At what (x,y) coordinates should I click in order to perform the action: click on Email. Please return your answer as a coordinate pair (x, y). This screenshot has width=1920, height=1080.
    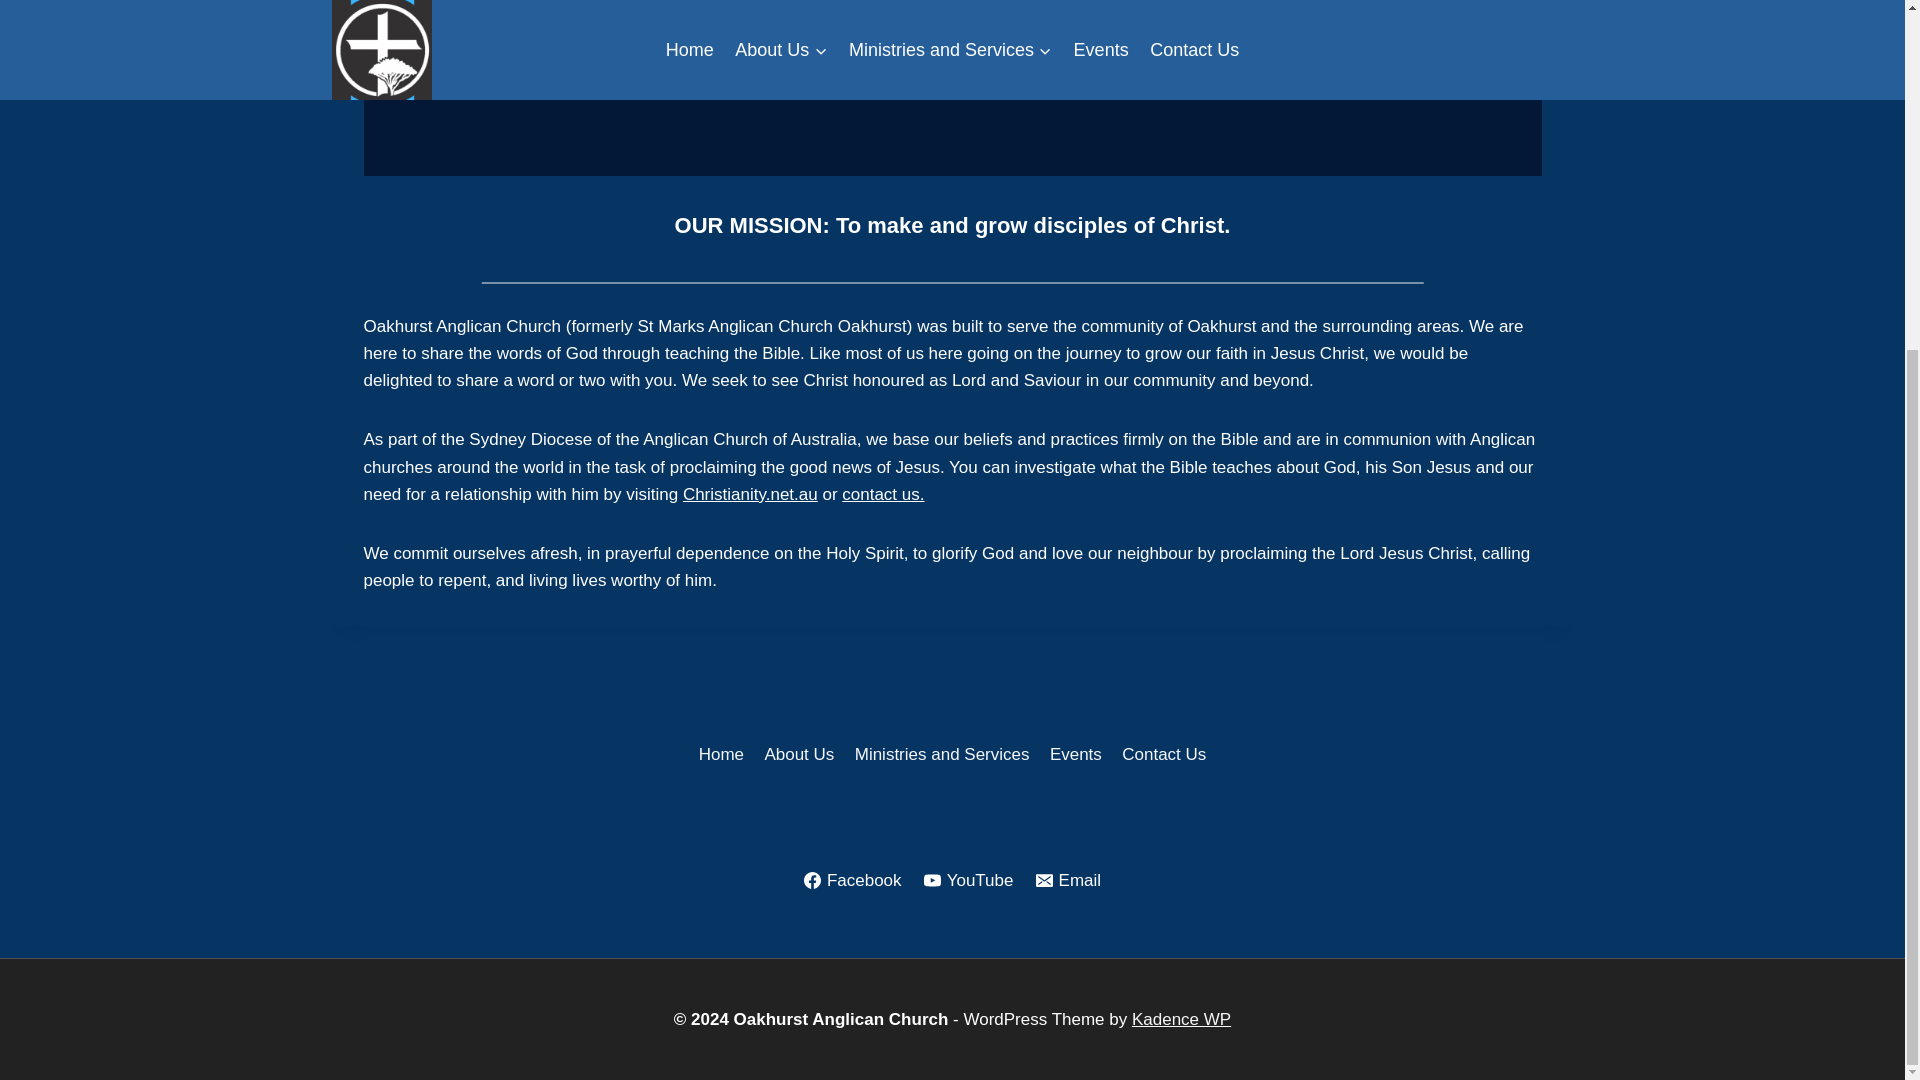
    Looking at the image, I should click on (1068, 880).